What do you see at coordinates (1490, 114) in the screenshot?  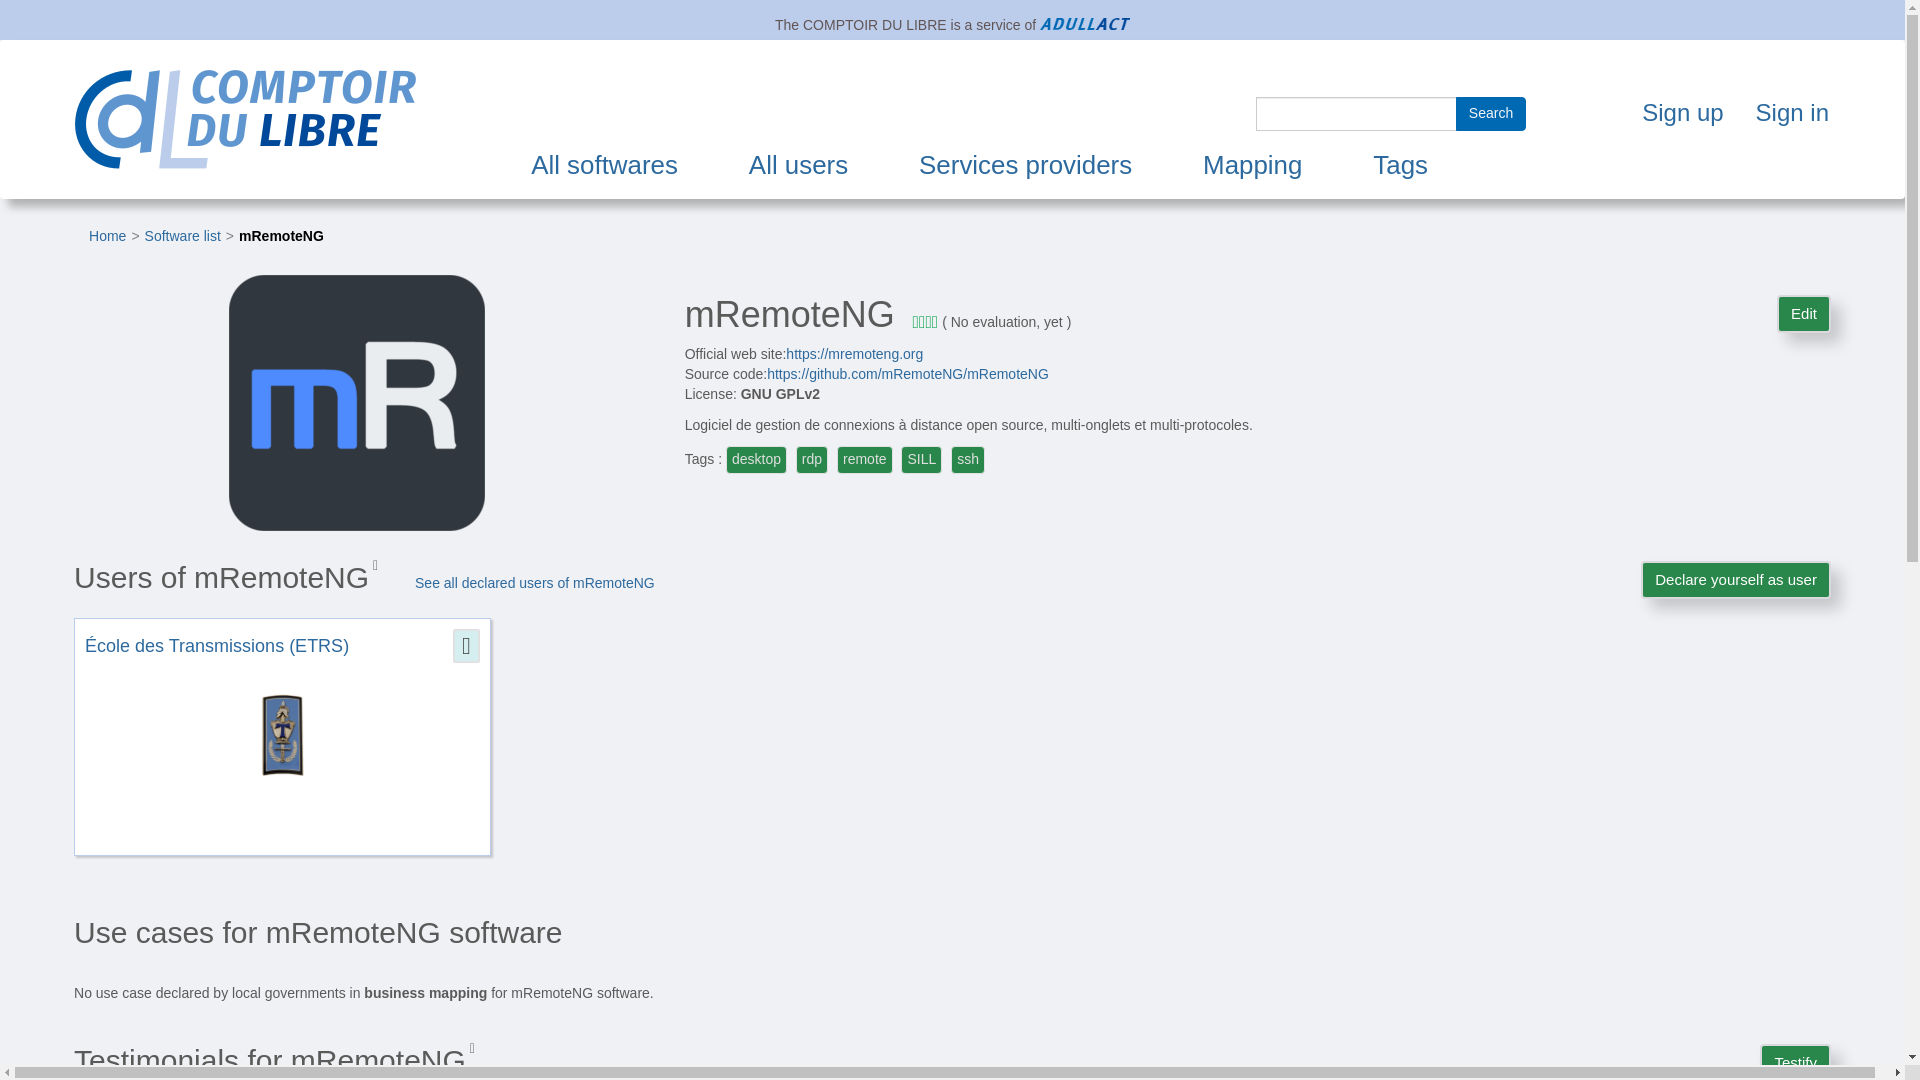 I see `Search` at bounding box center [1490, 114].